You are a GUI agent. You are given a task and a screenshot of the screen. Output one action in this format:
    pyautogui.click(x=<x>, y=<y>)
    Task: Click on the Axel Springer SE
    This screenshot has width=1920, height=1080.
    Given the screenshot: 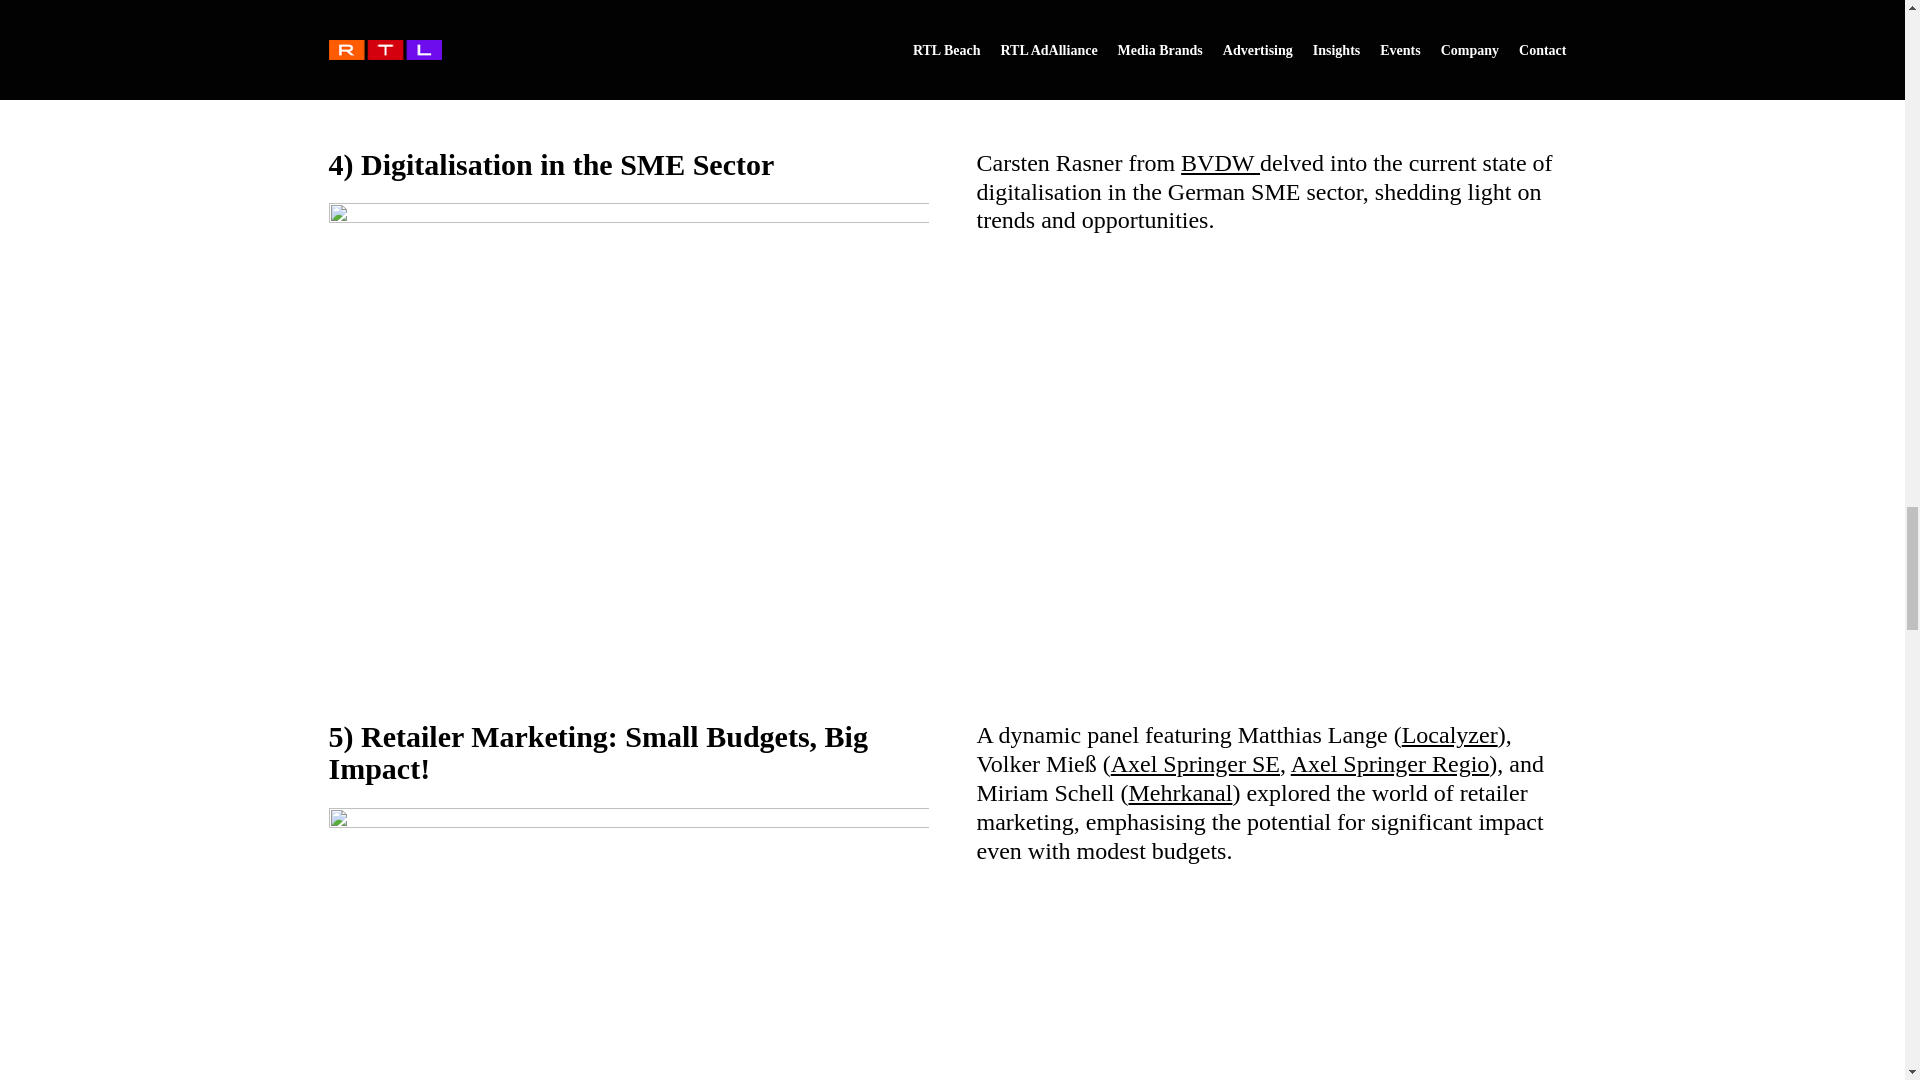 What is the action you would take?
    pyautogui.click(x=1196, y=763)
    